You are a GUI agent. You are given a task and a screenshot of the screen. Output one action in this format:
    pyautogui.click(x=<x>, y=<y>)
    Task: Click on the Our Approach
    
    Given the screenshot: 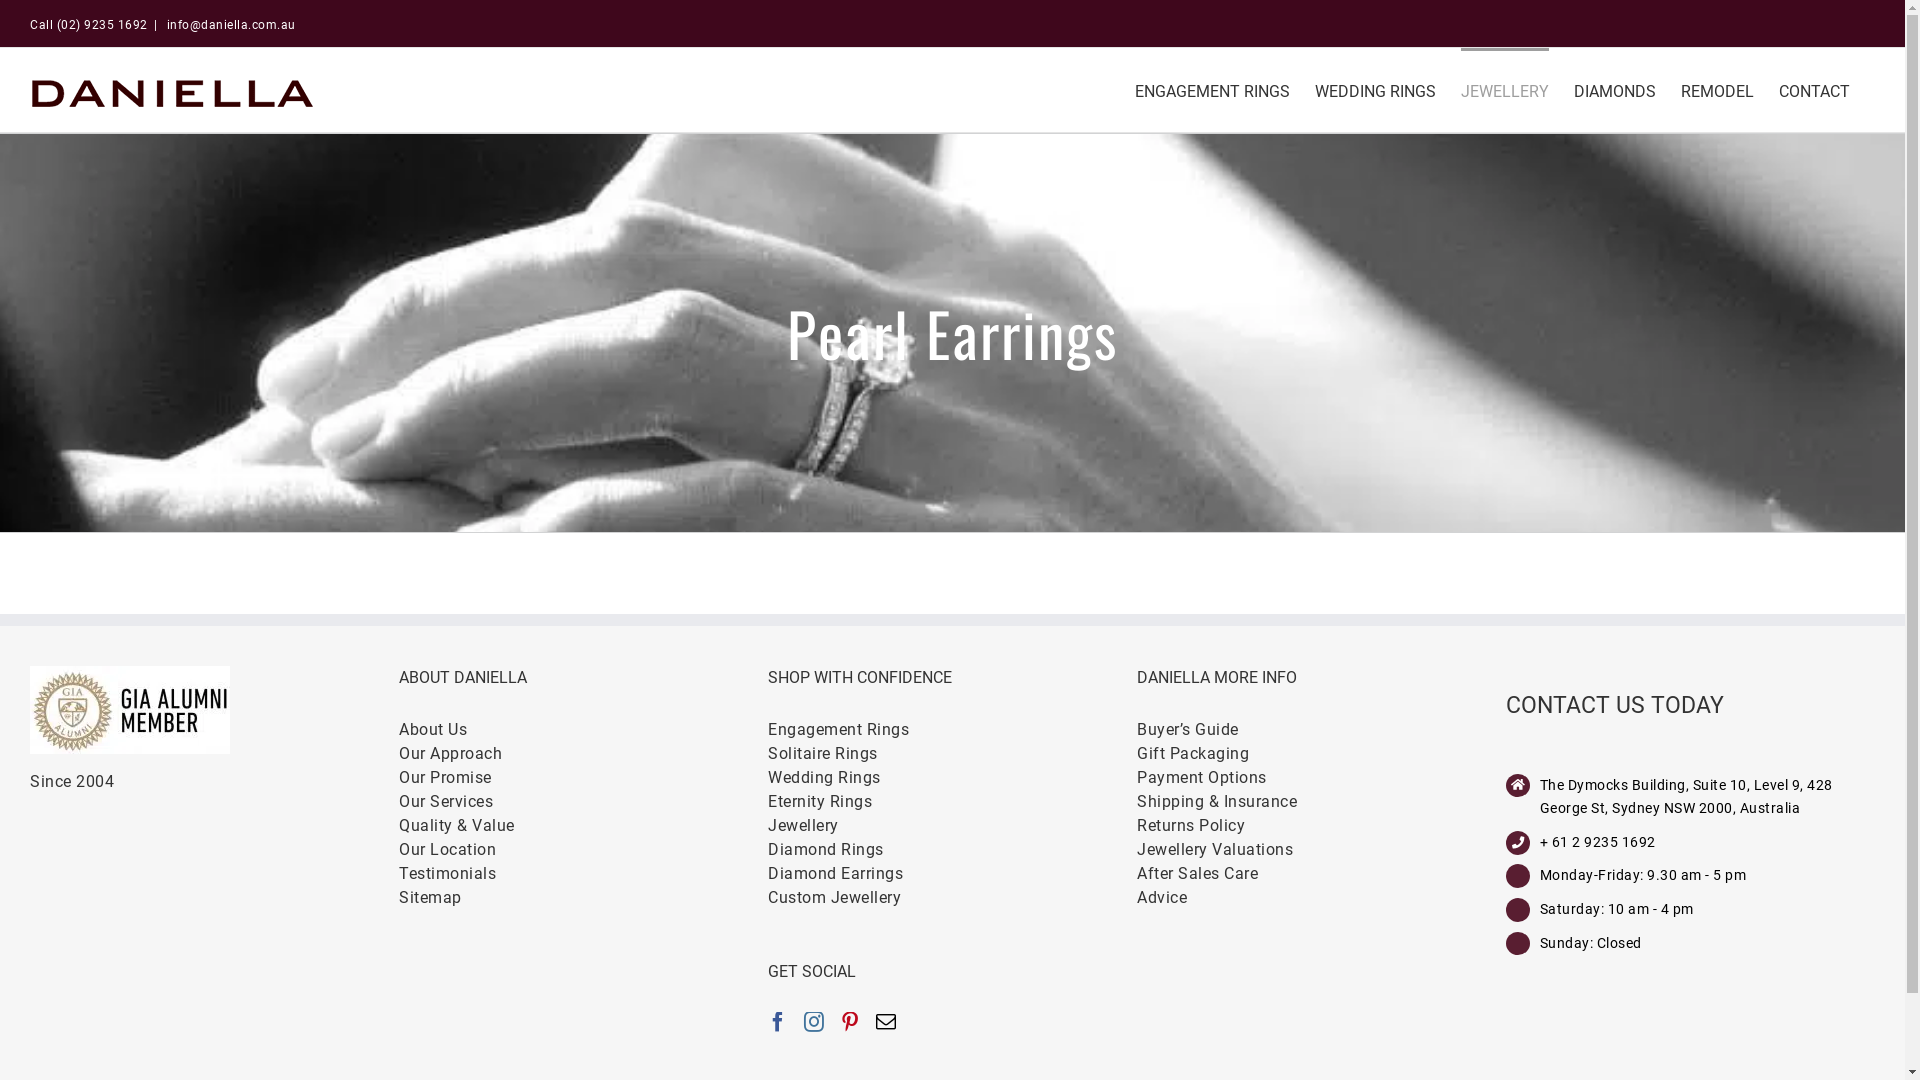 What is the action you would take?
    pyautogui.click(x=584, y=754)
    